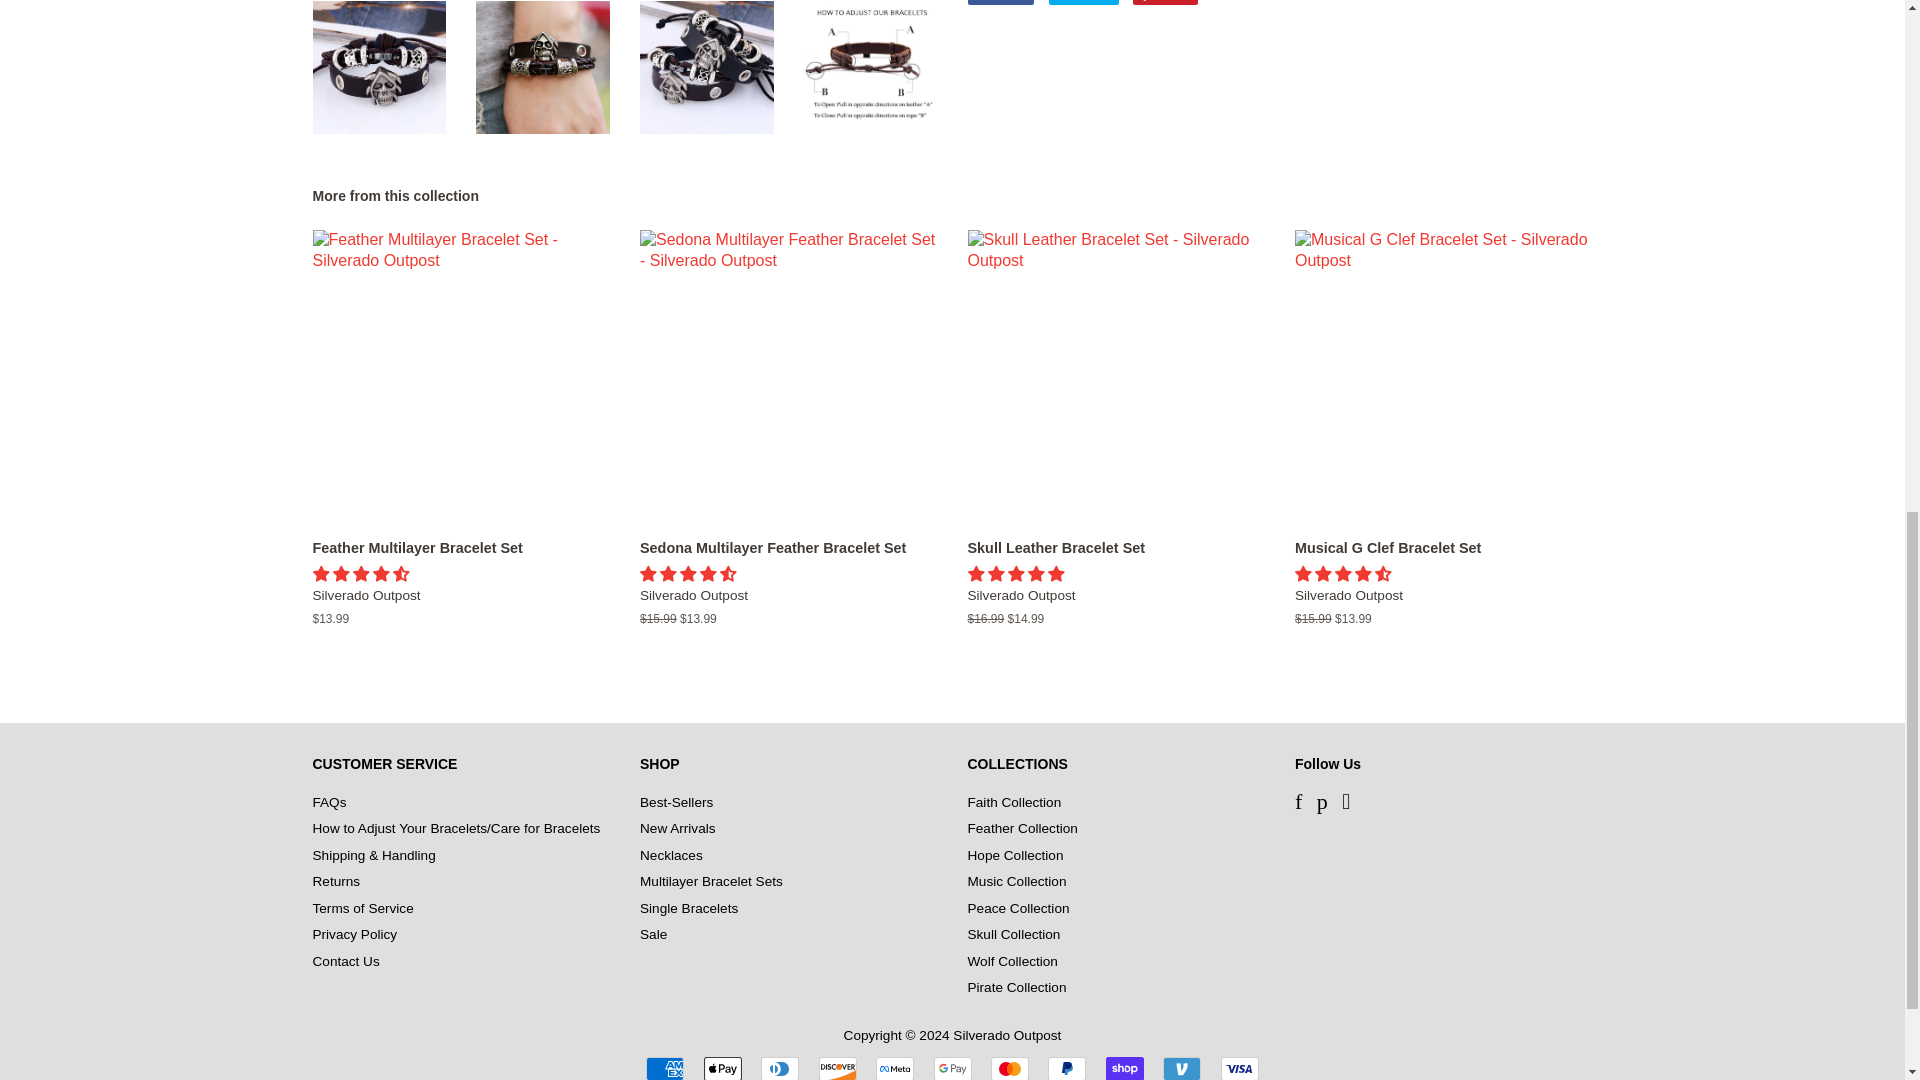 Image resolution: width=1920 pixels, height=1080 pixels. Describe the element at coordinates (952, 1068) in the screenshot. I see `Google Pay` at that location.